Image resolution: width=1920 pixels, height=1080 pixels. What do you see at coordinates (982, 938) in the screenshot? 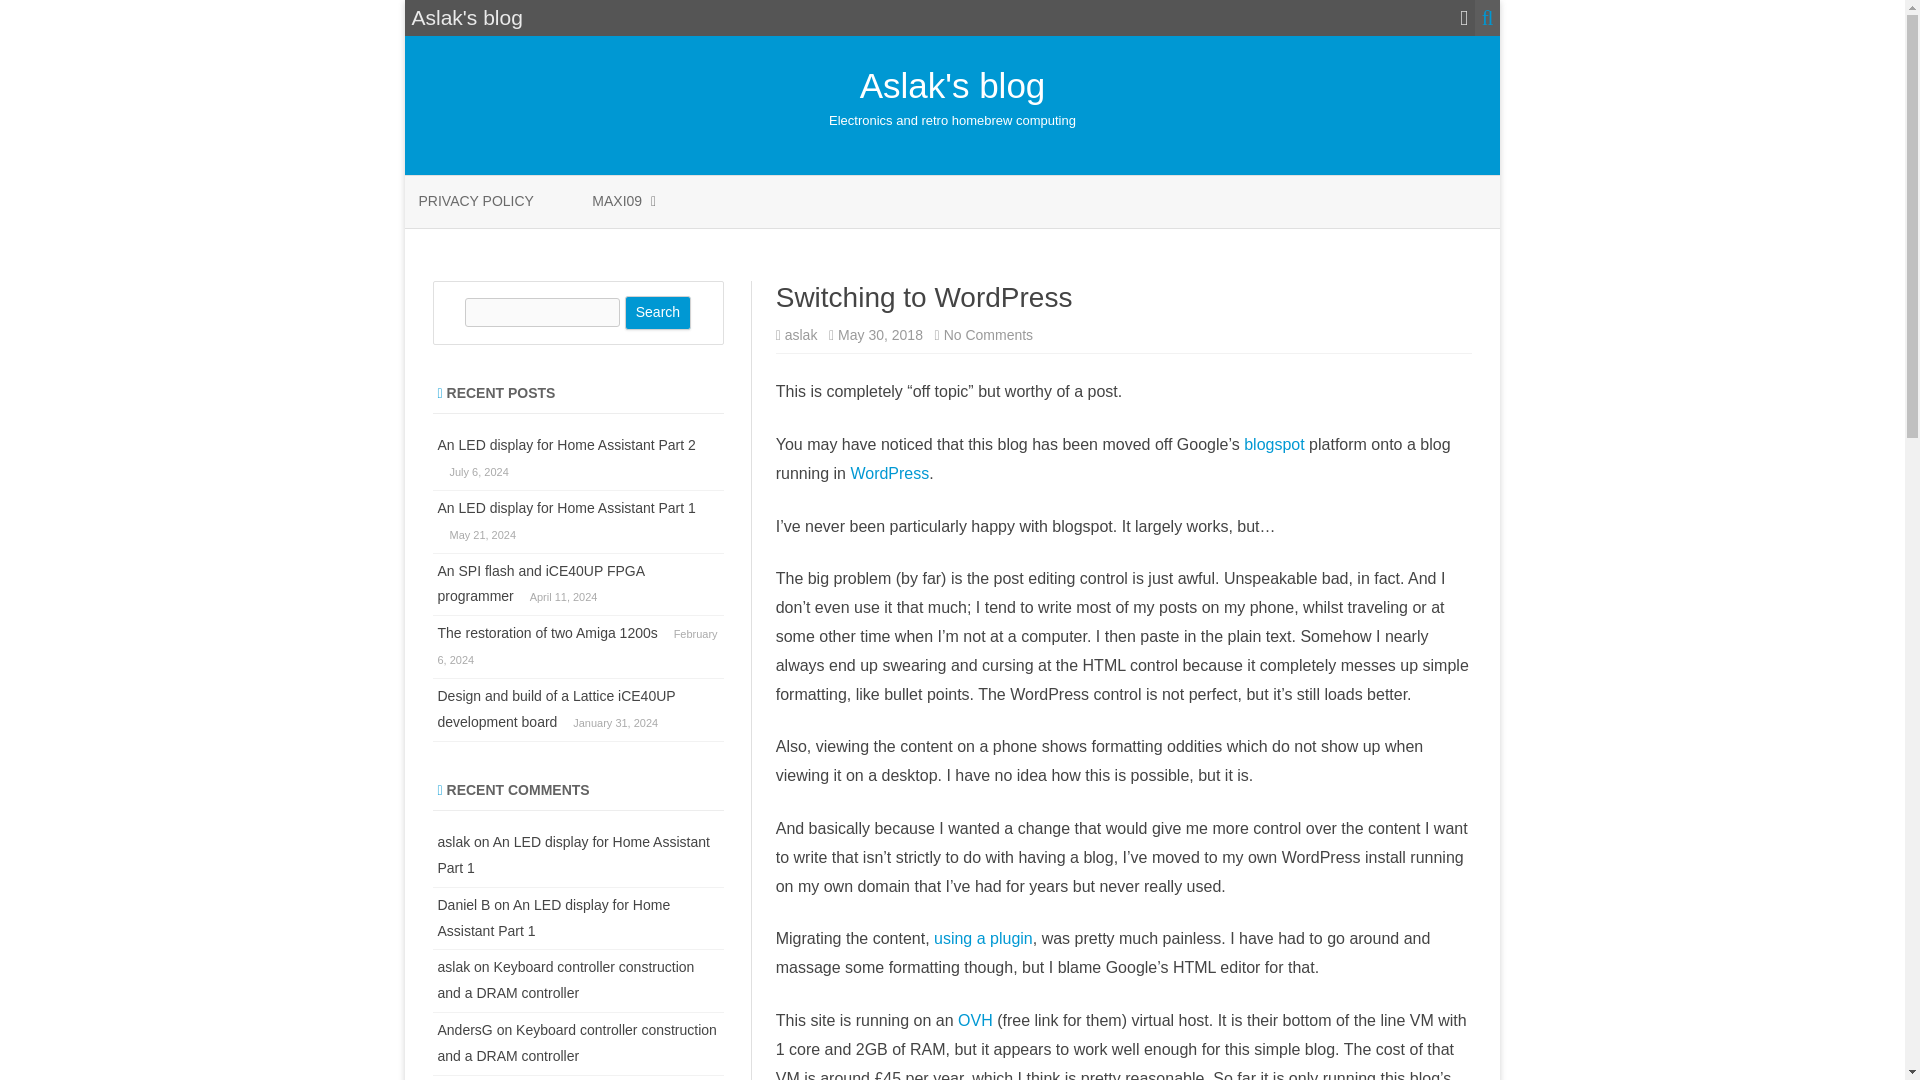
I see `using a plugin` at bounding box center [982, 938].